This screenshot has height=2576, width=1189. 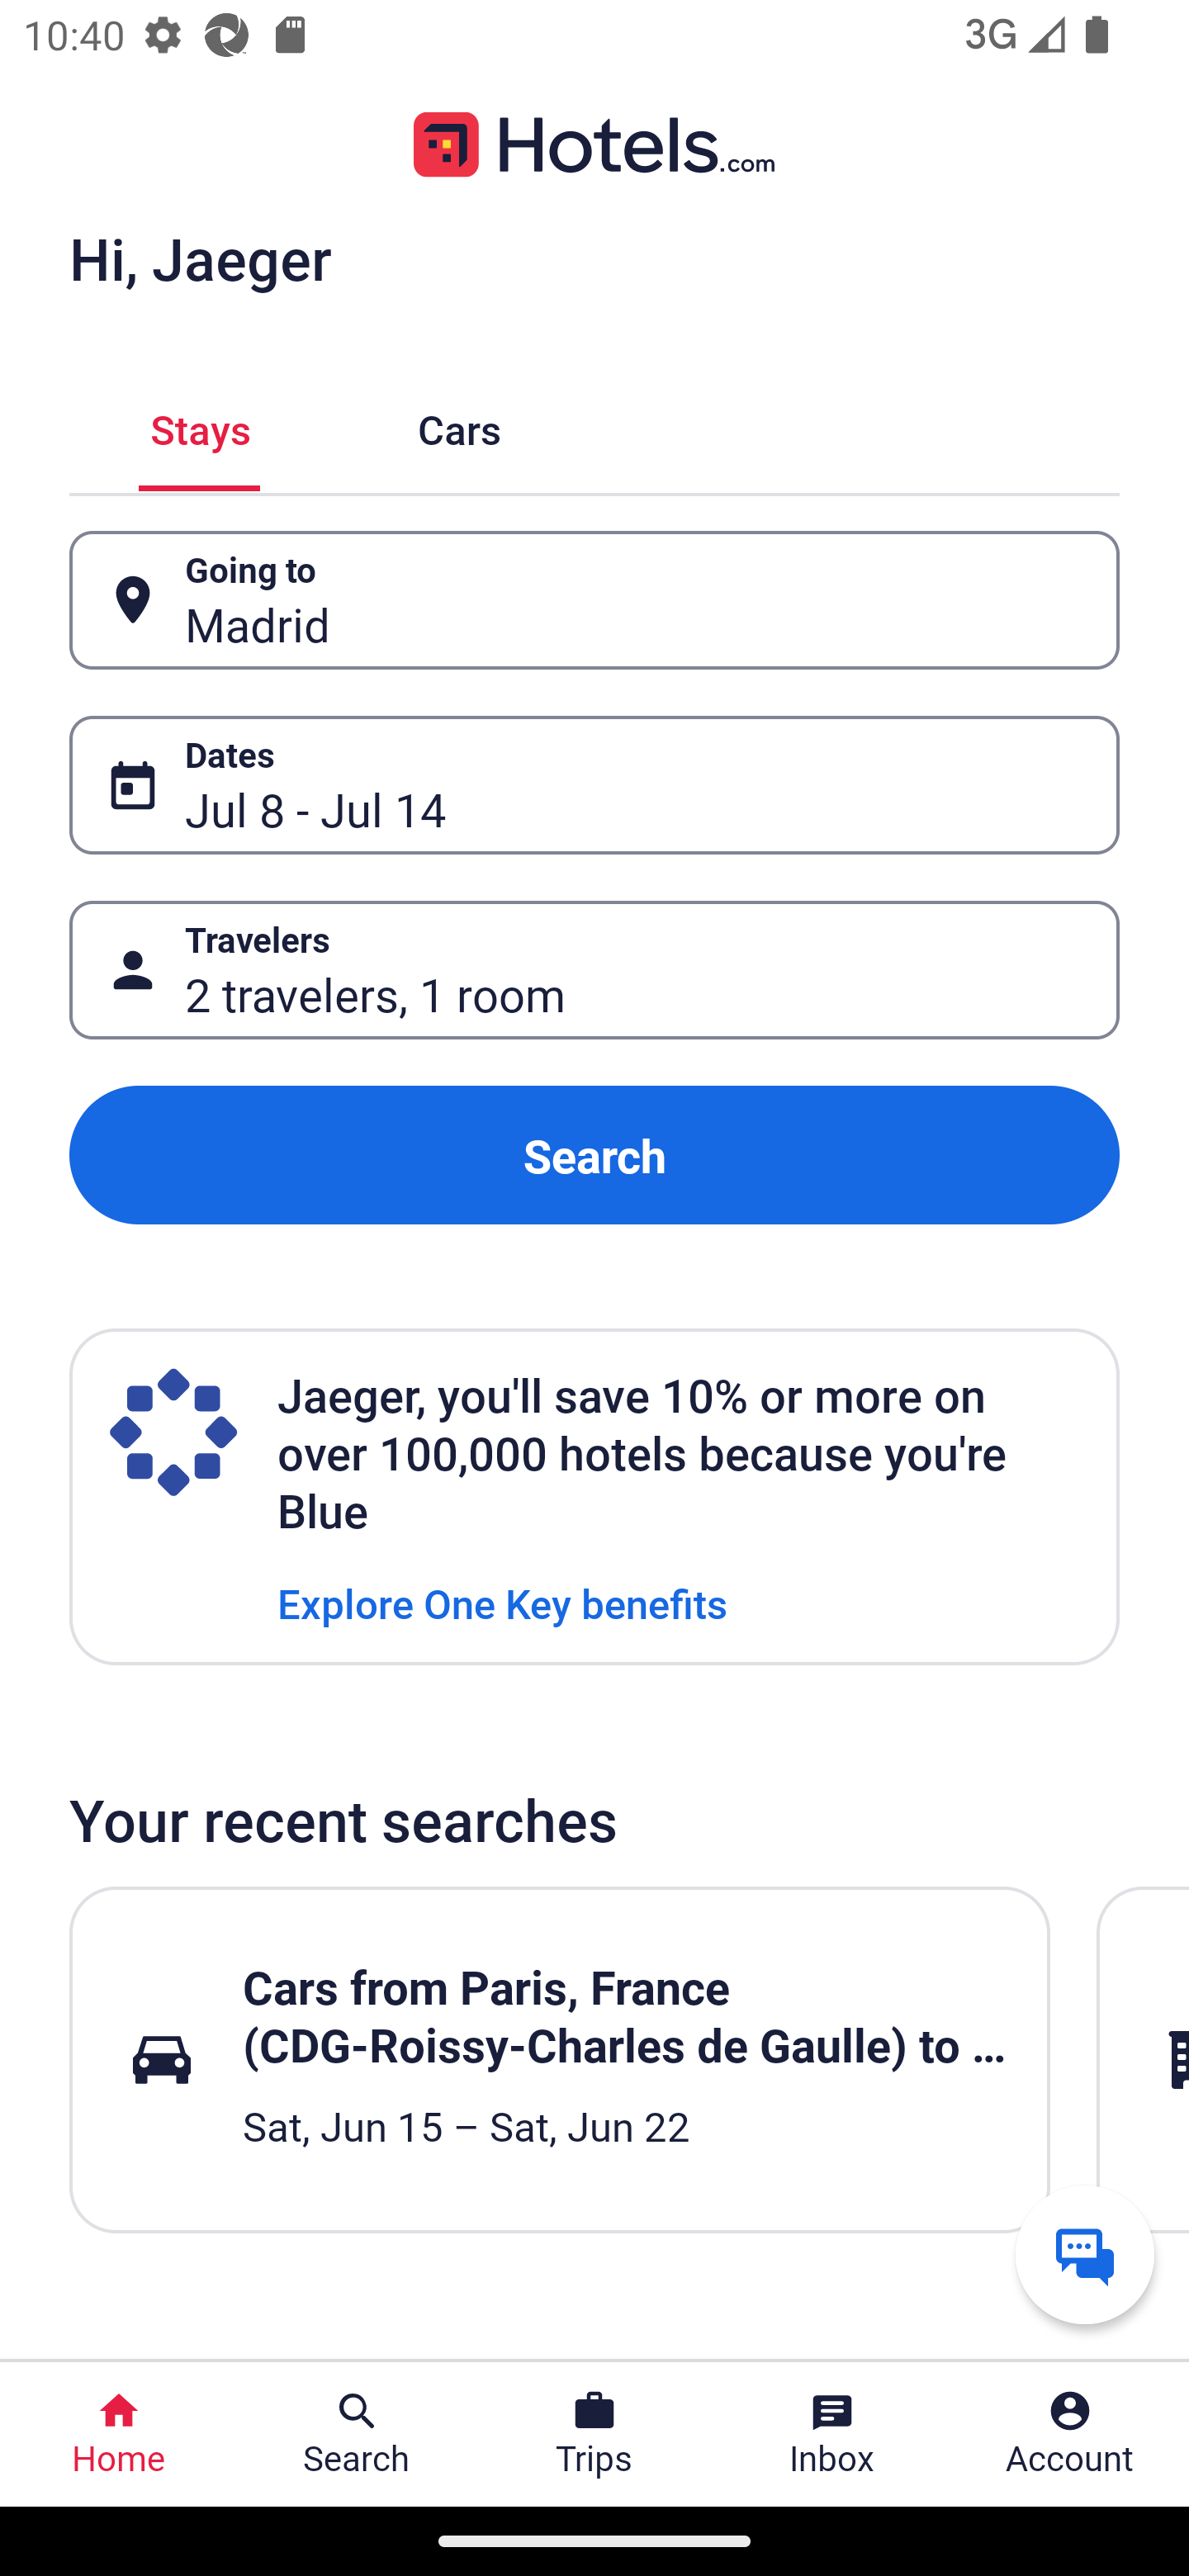 I want to click on Search, so click(x=594, y=1154).